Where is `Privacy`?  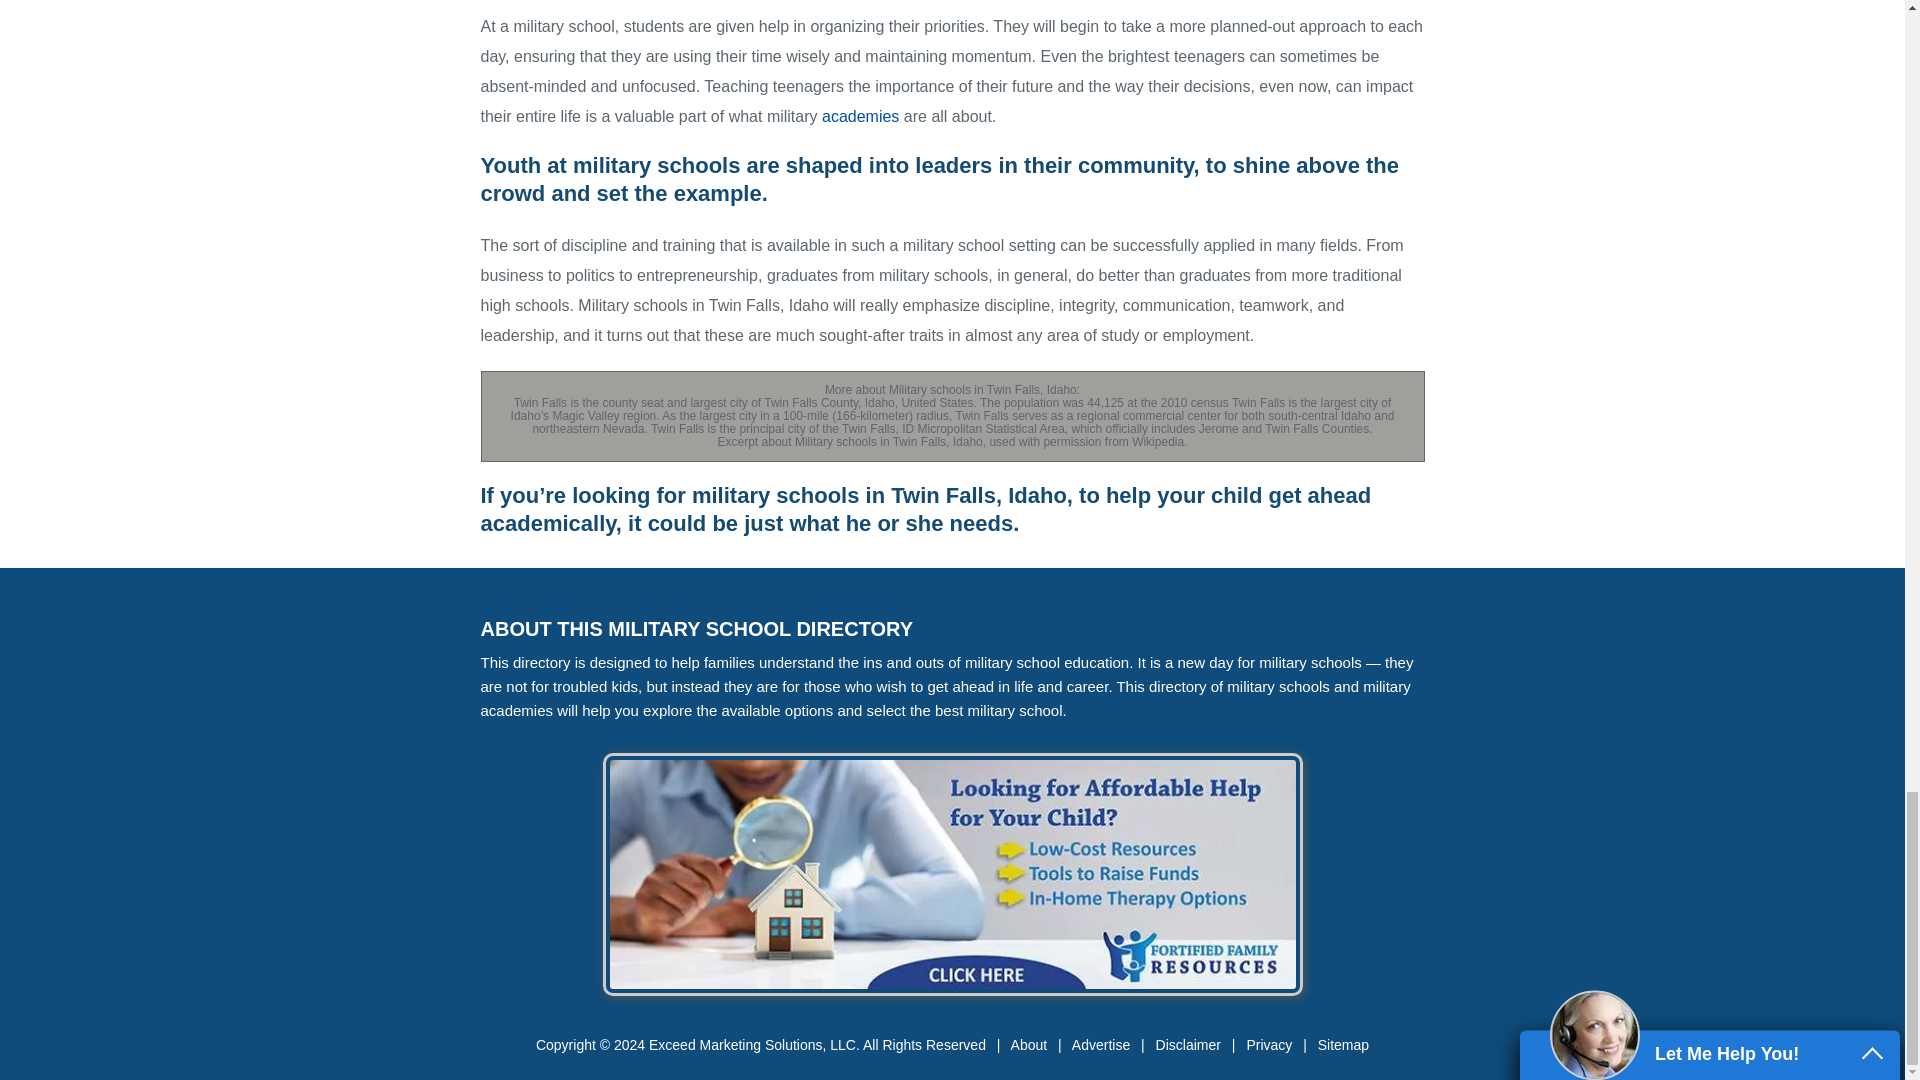
Privacy is located at coordinates (1269, 1044).